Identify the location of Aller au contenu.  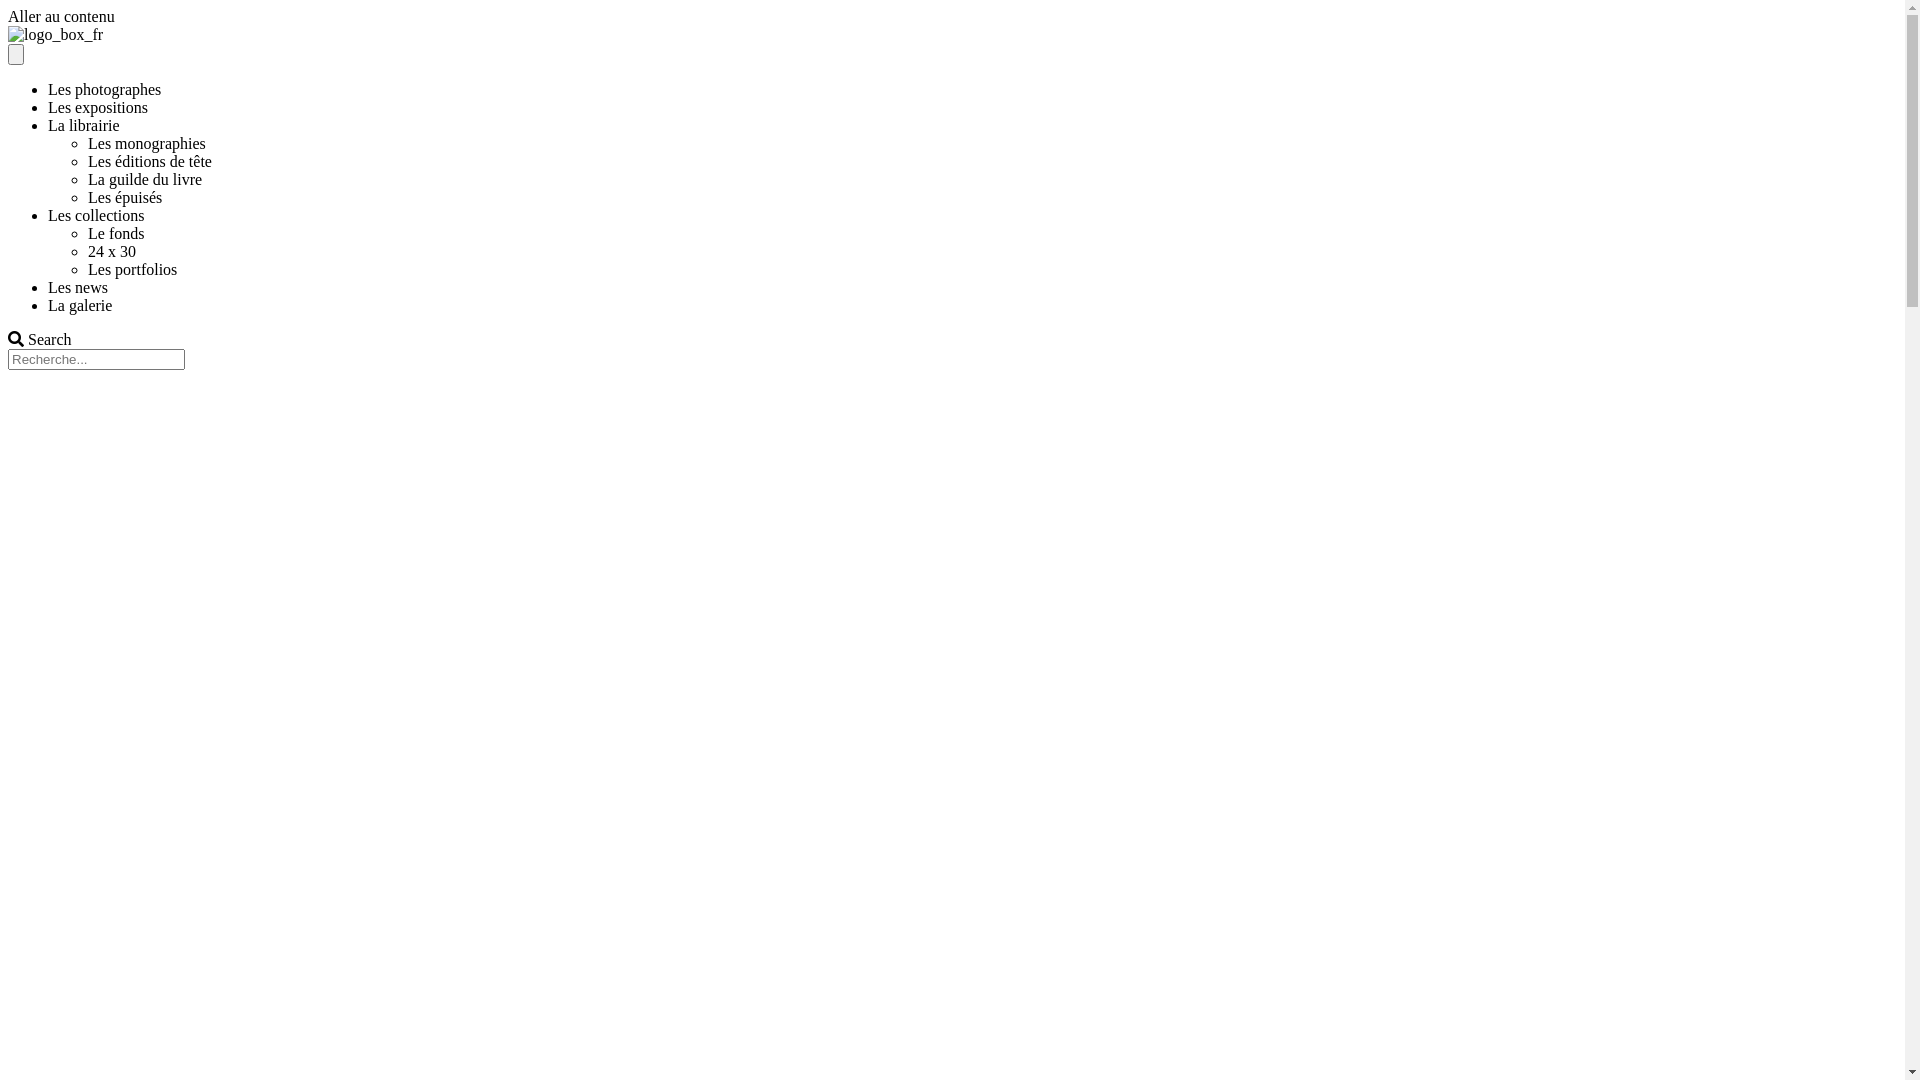
(62, 16).